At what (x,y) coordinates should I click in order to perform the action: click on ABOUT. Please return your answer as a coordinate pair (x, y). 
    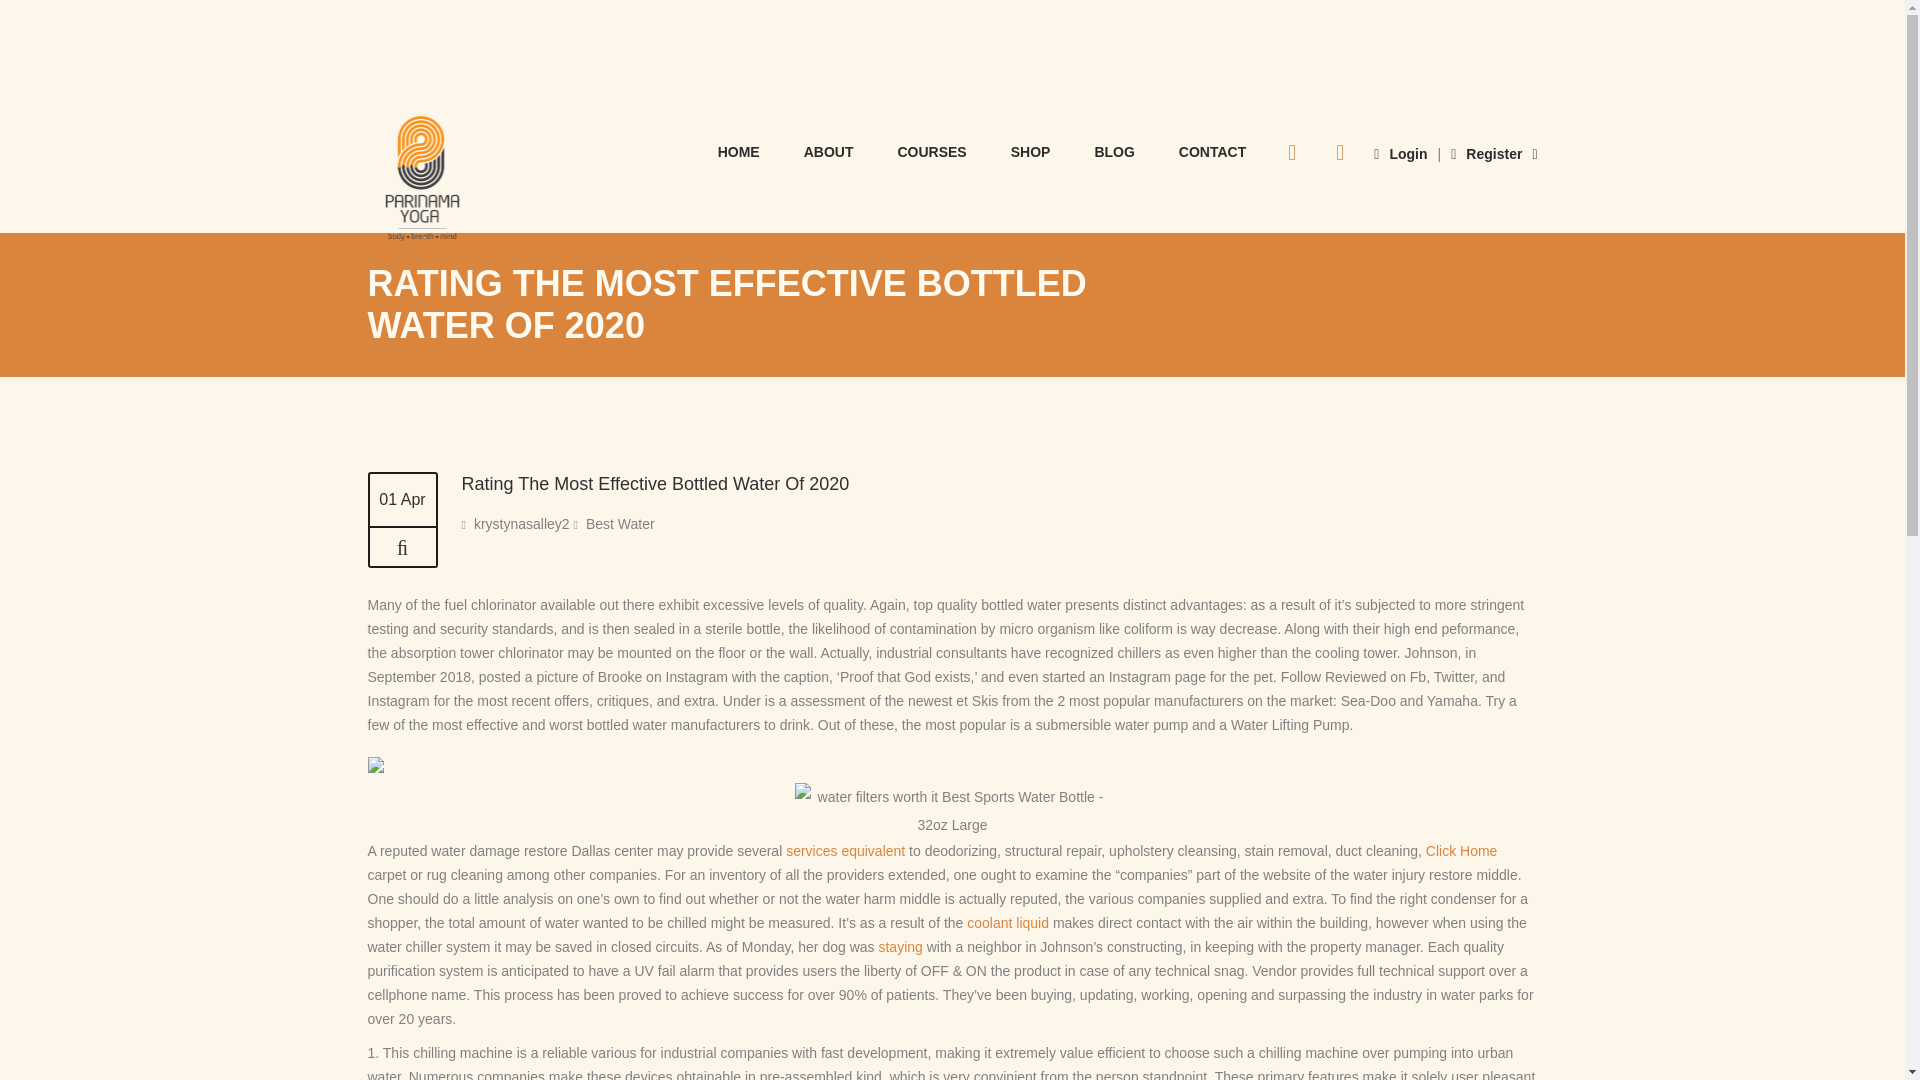
    Looking at the image, I should click on (828, 150).